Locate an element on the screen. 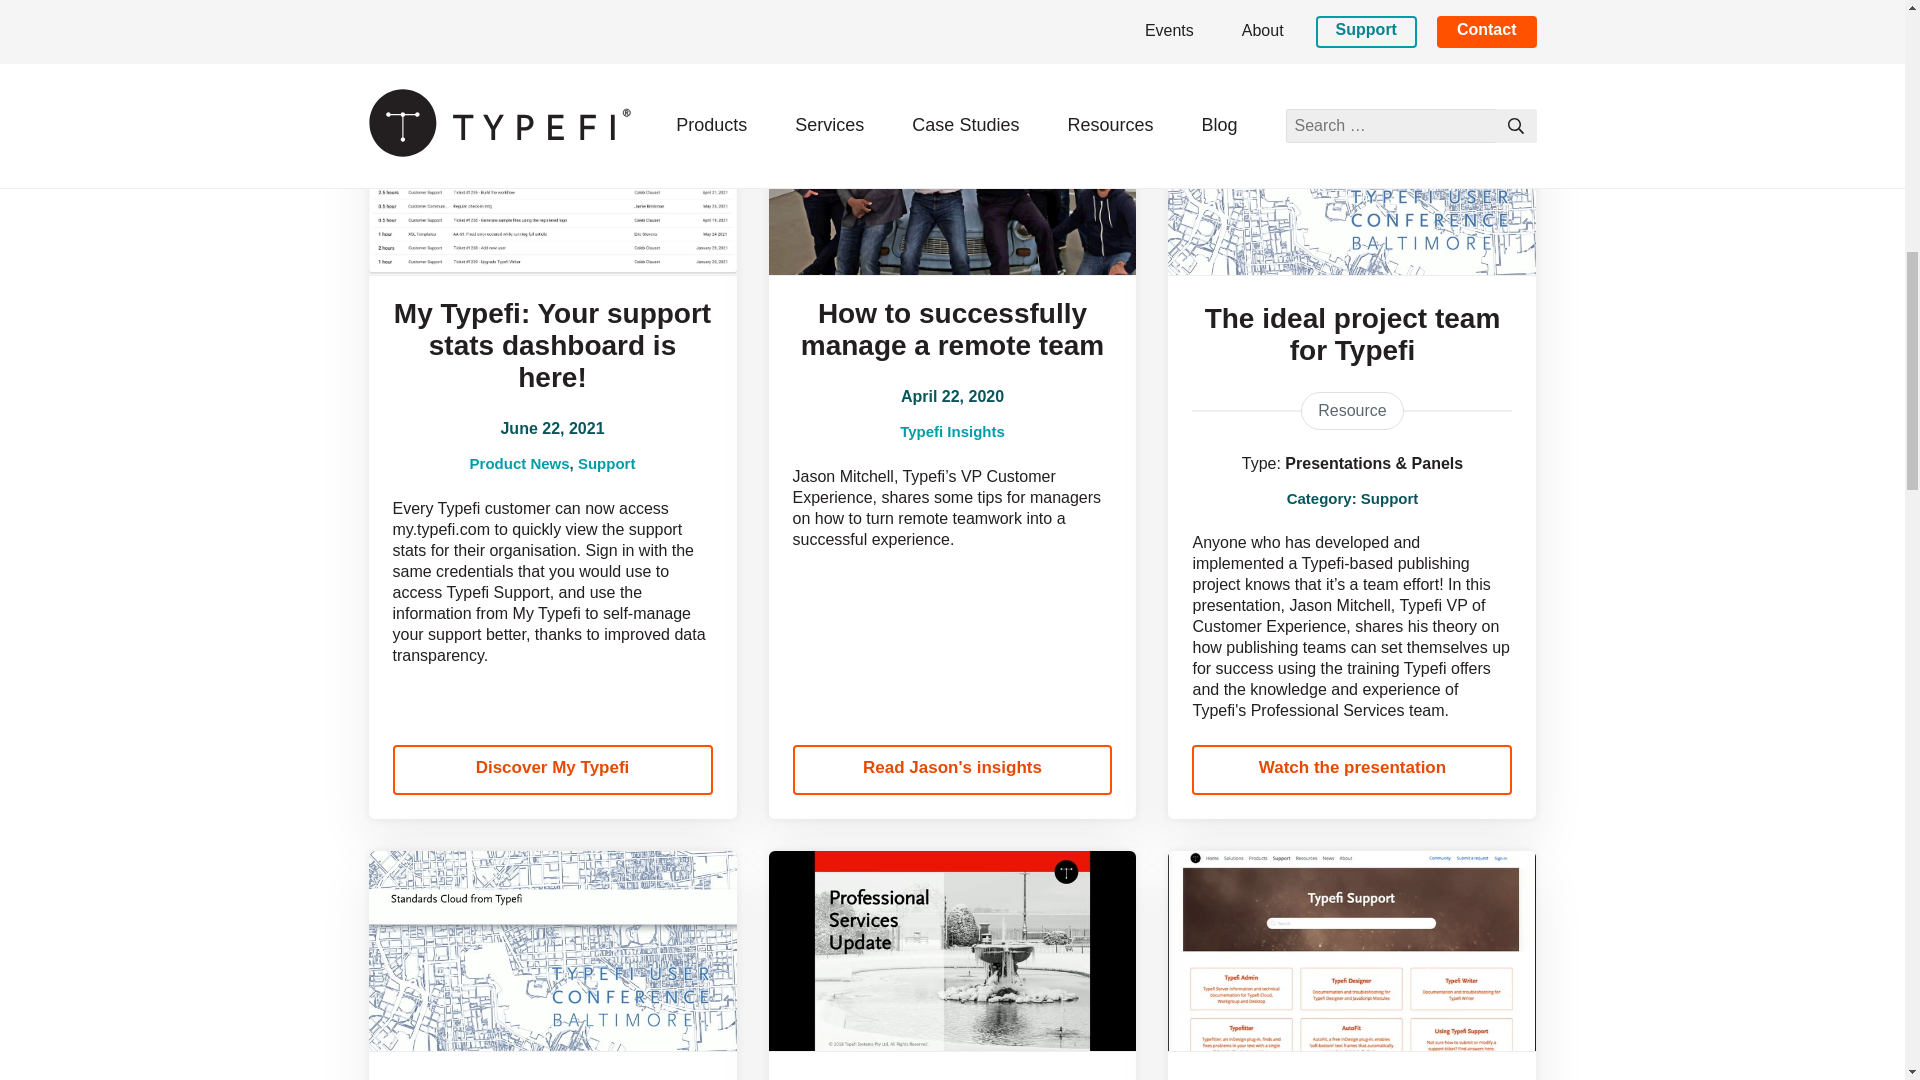  Watch the presentation is located at coordinates (951, 10).